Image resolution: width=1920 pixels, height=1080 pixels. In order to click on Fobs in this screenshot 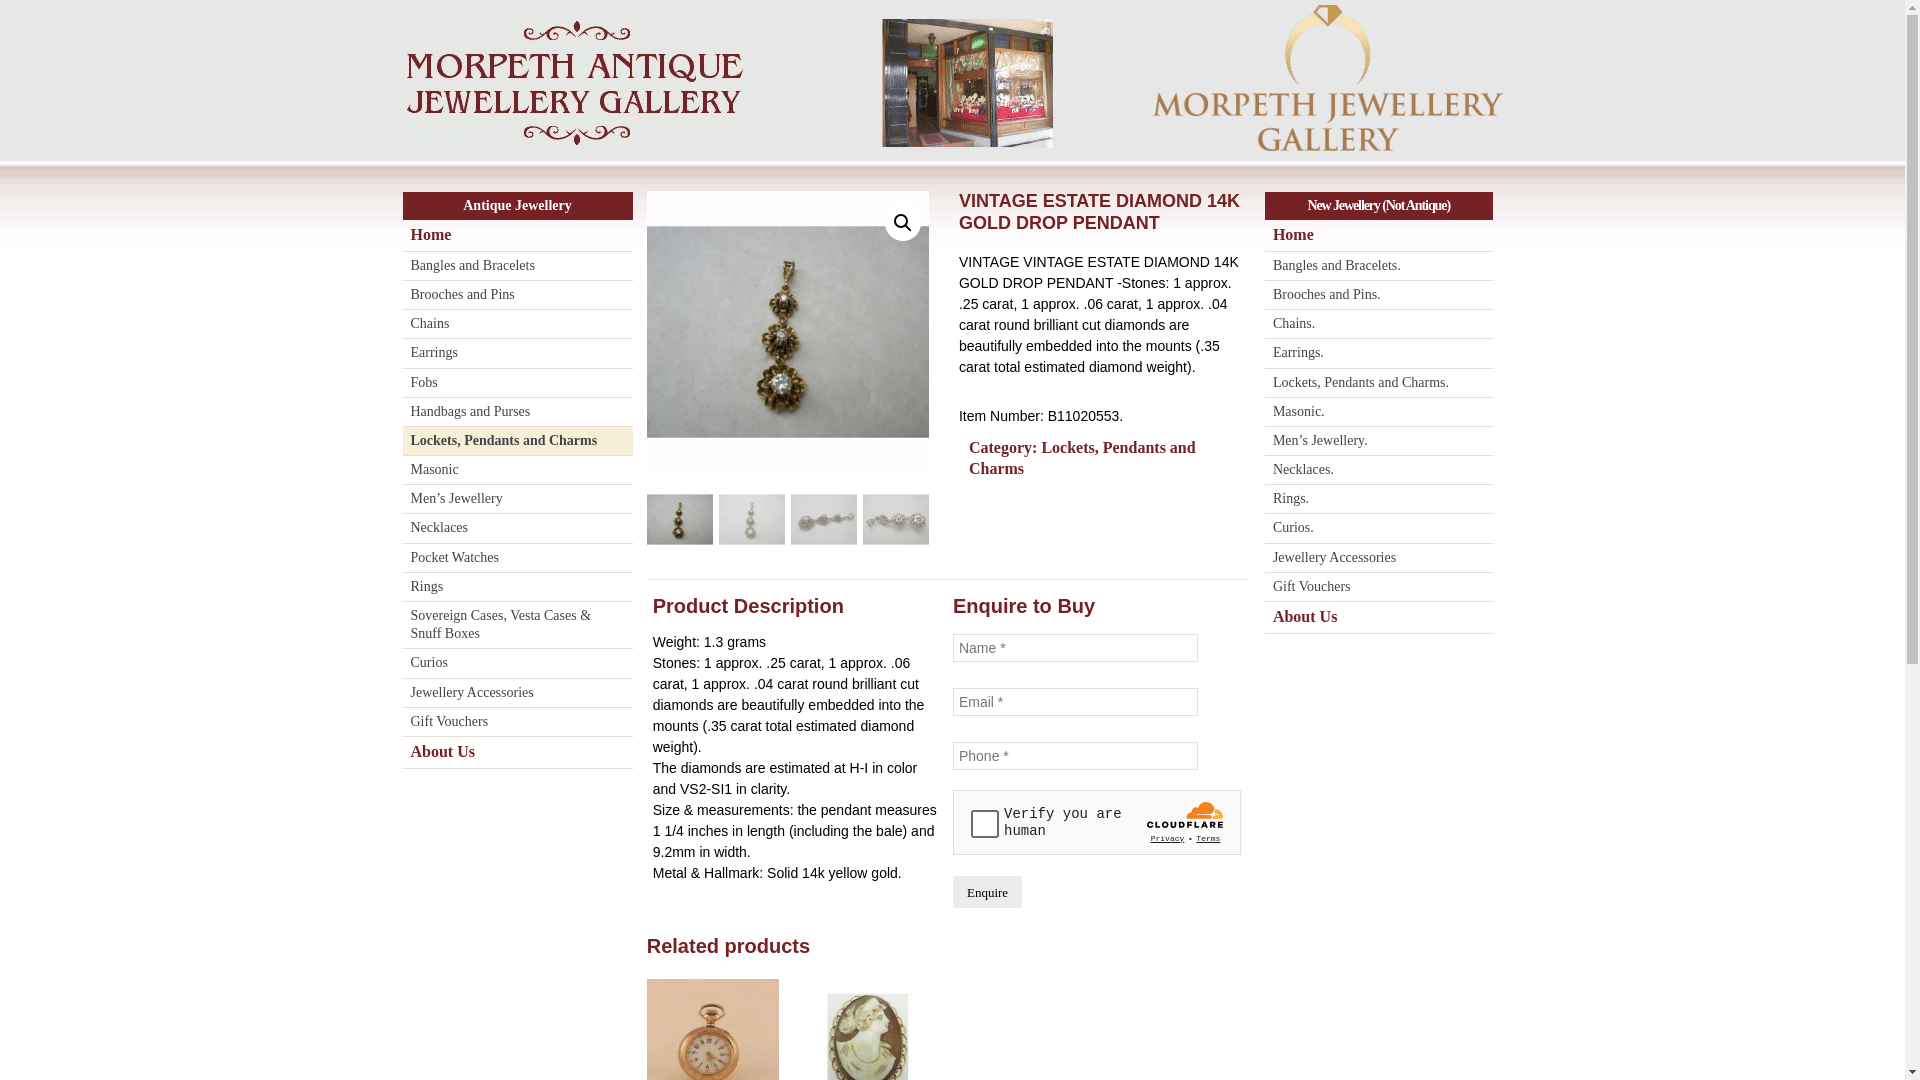, I will do `click(517, 384)`.